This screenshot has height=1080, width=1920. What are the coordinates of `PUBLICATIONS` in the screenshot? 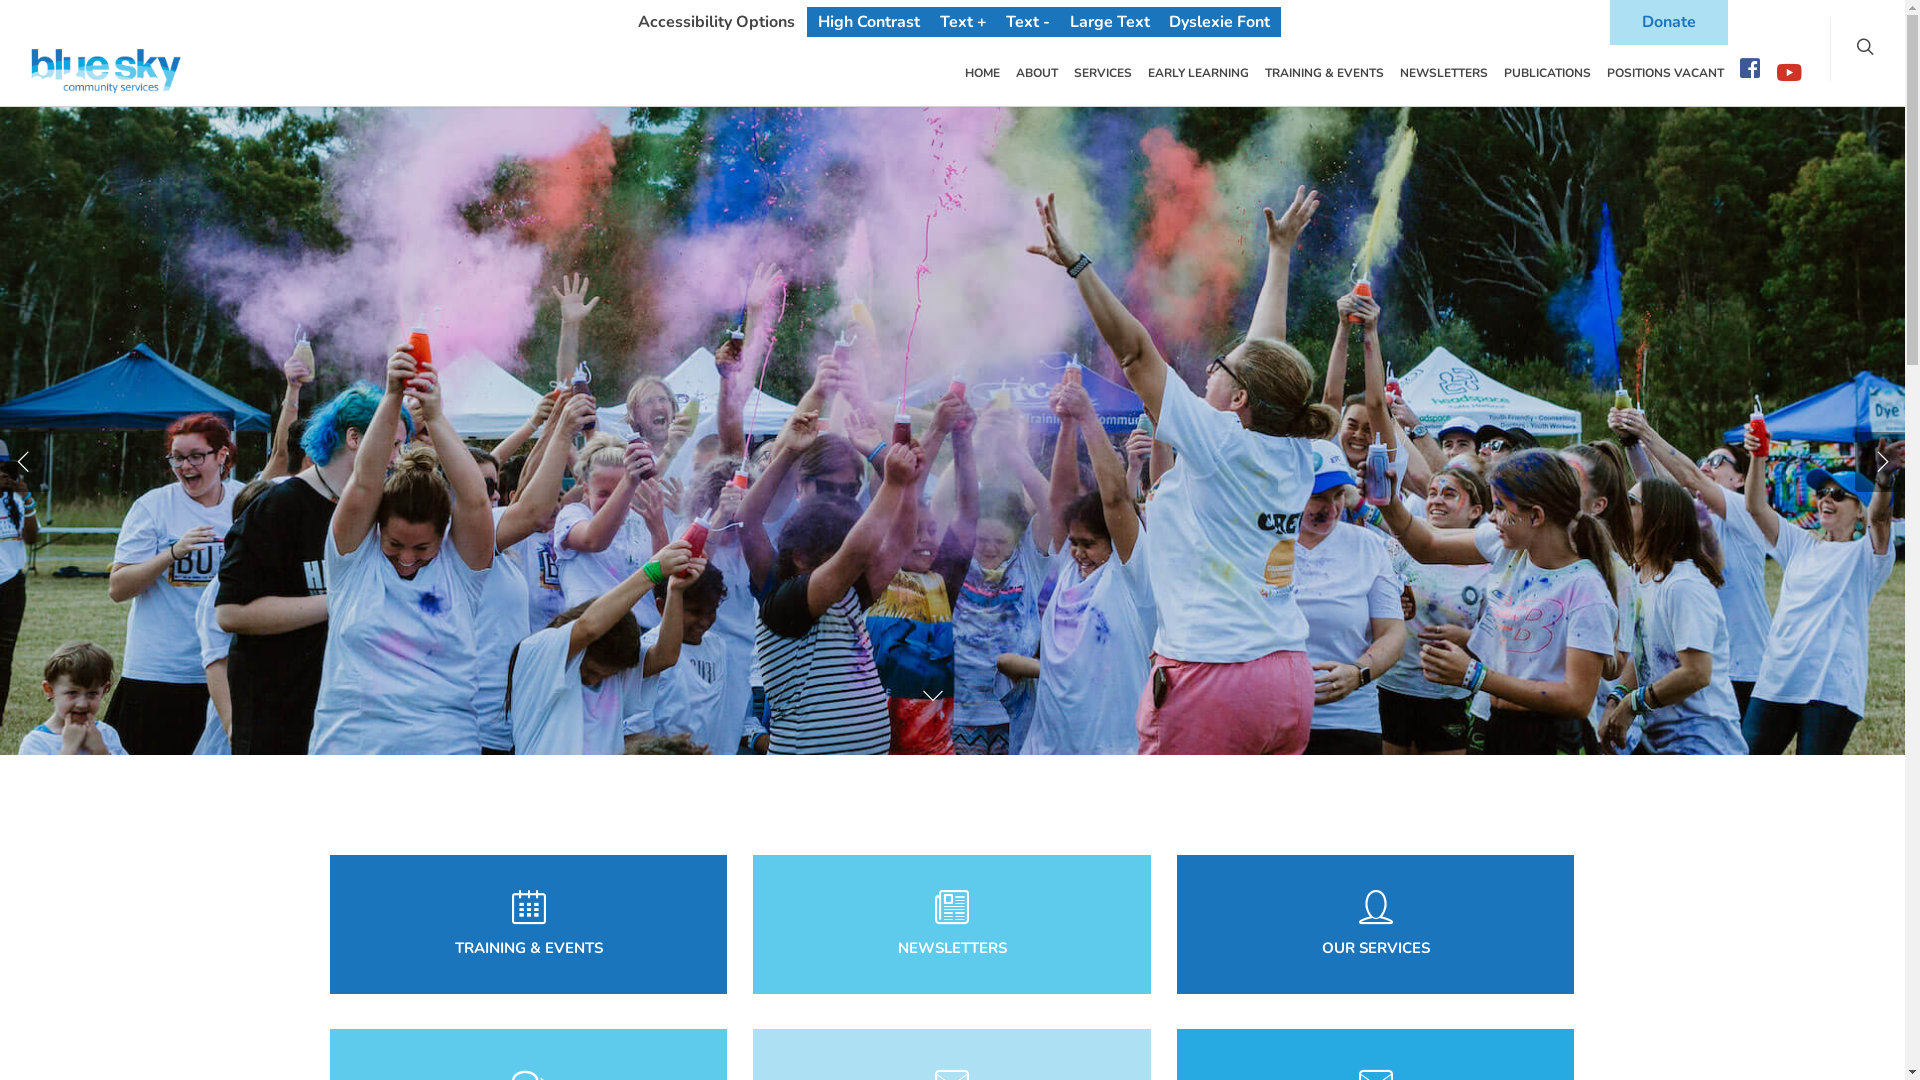 It's located at (1548, 74).